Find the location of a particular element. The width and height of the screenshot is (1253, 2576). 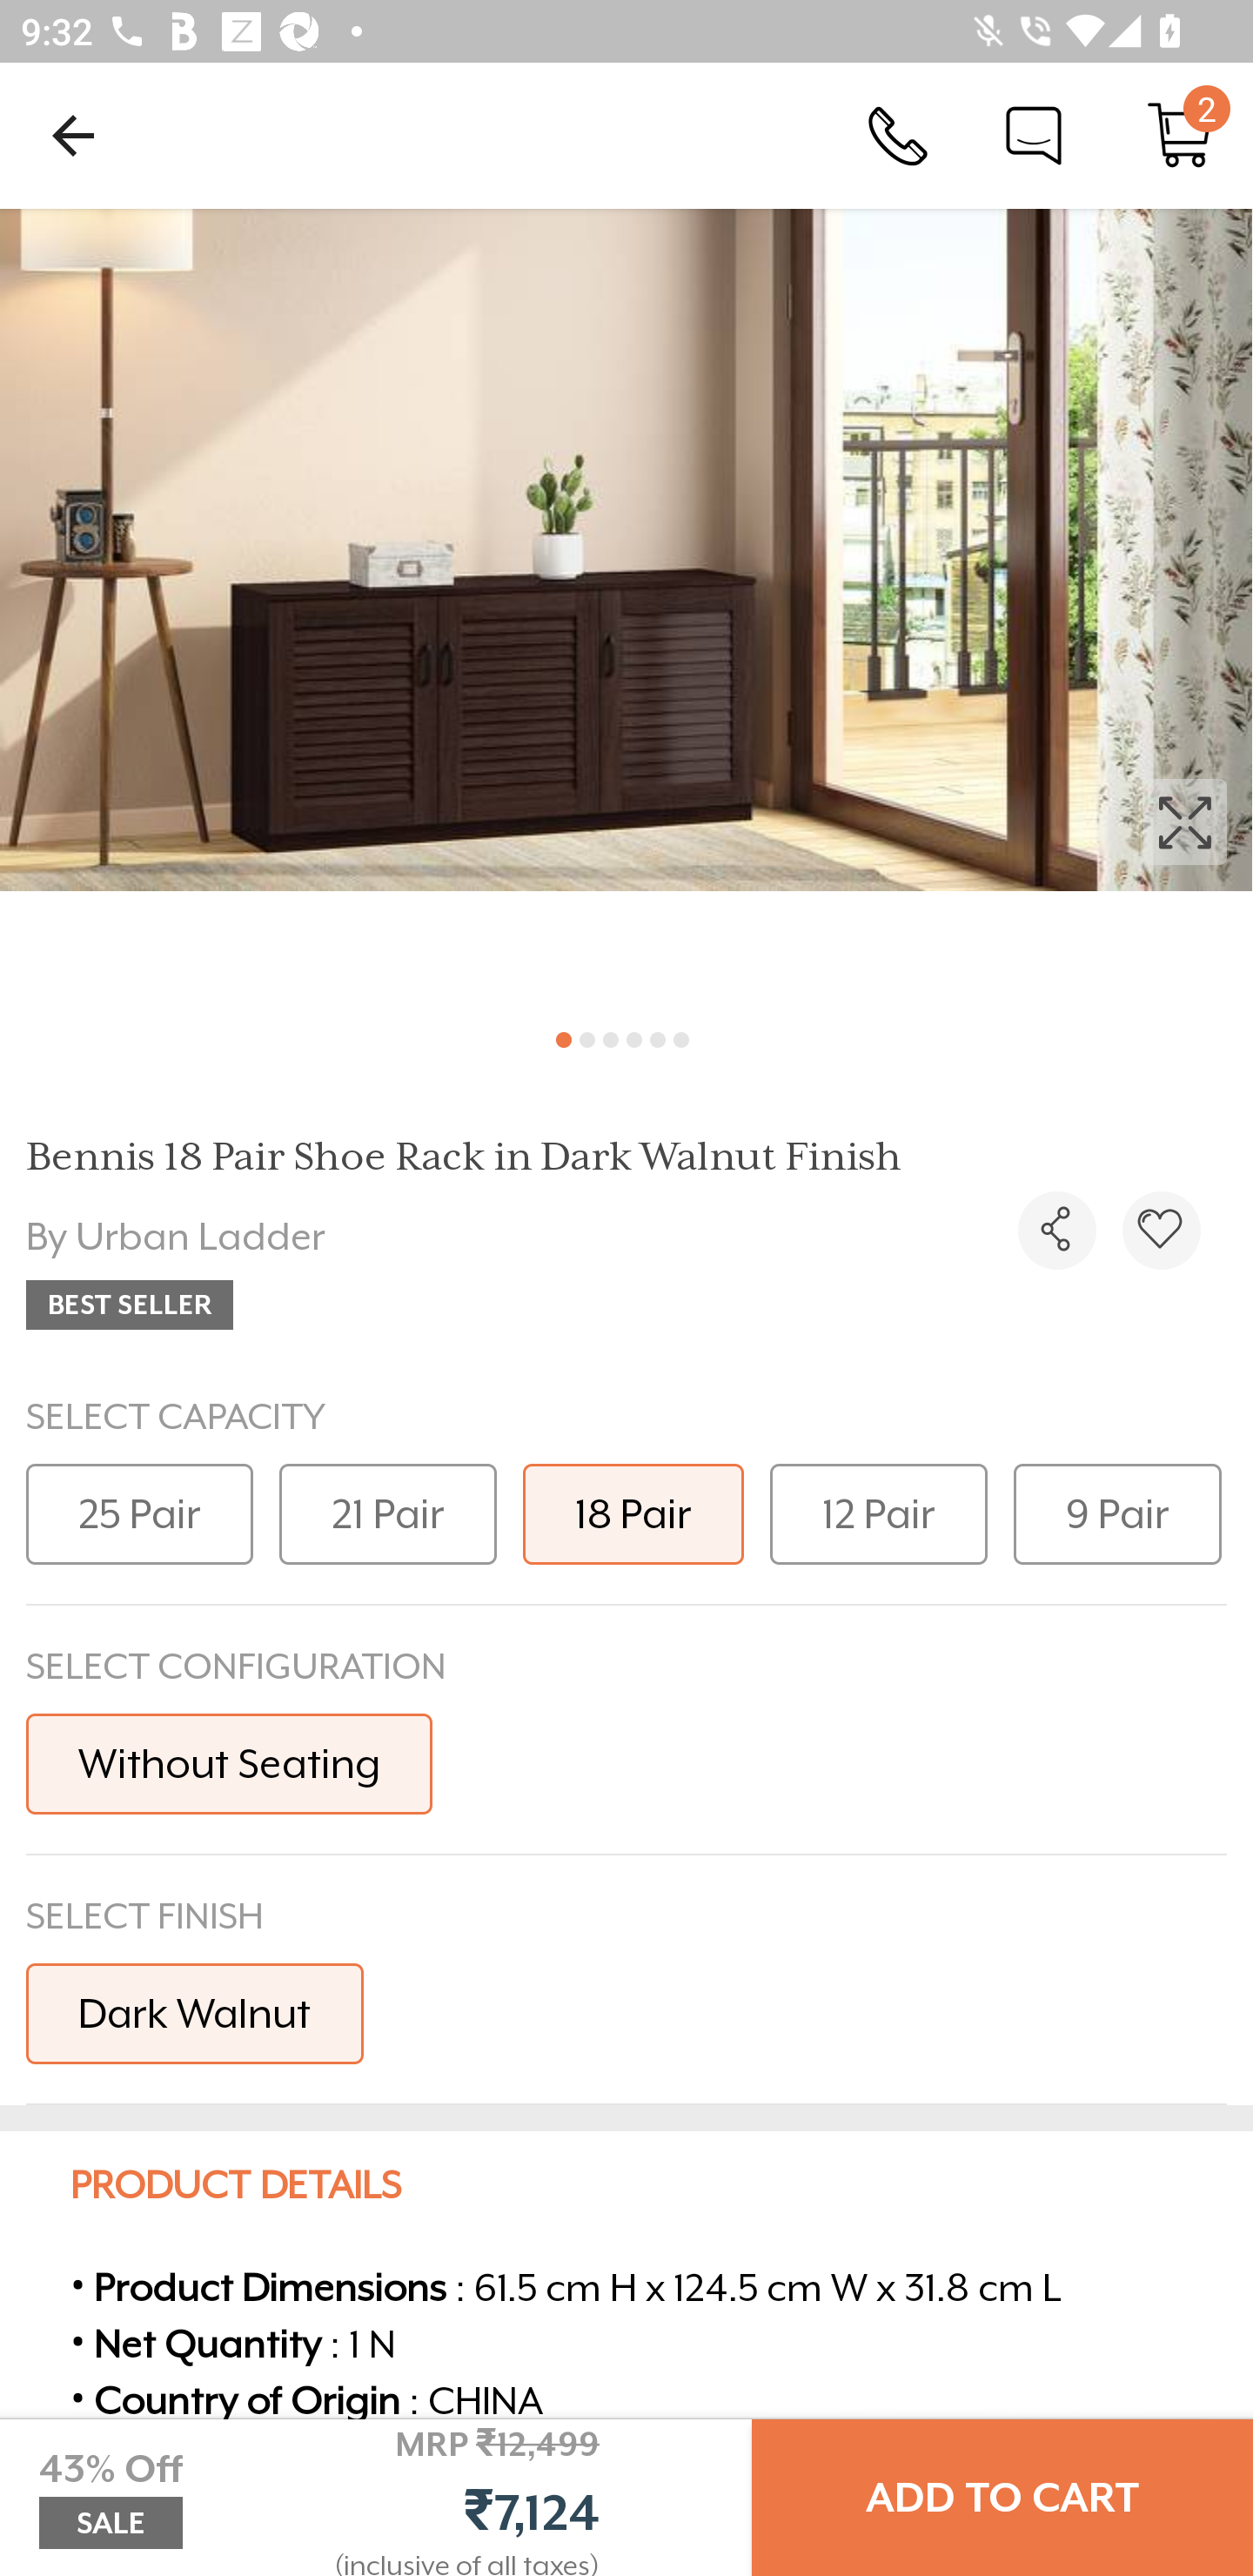

9 Pair is located at coordinates (1117, 1513).